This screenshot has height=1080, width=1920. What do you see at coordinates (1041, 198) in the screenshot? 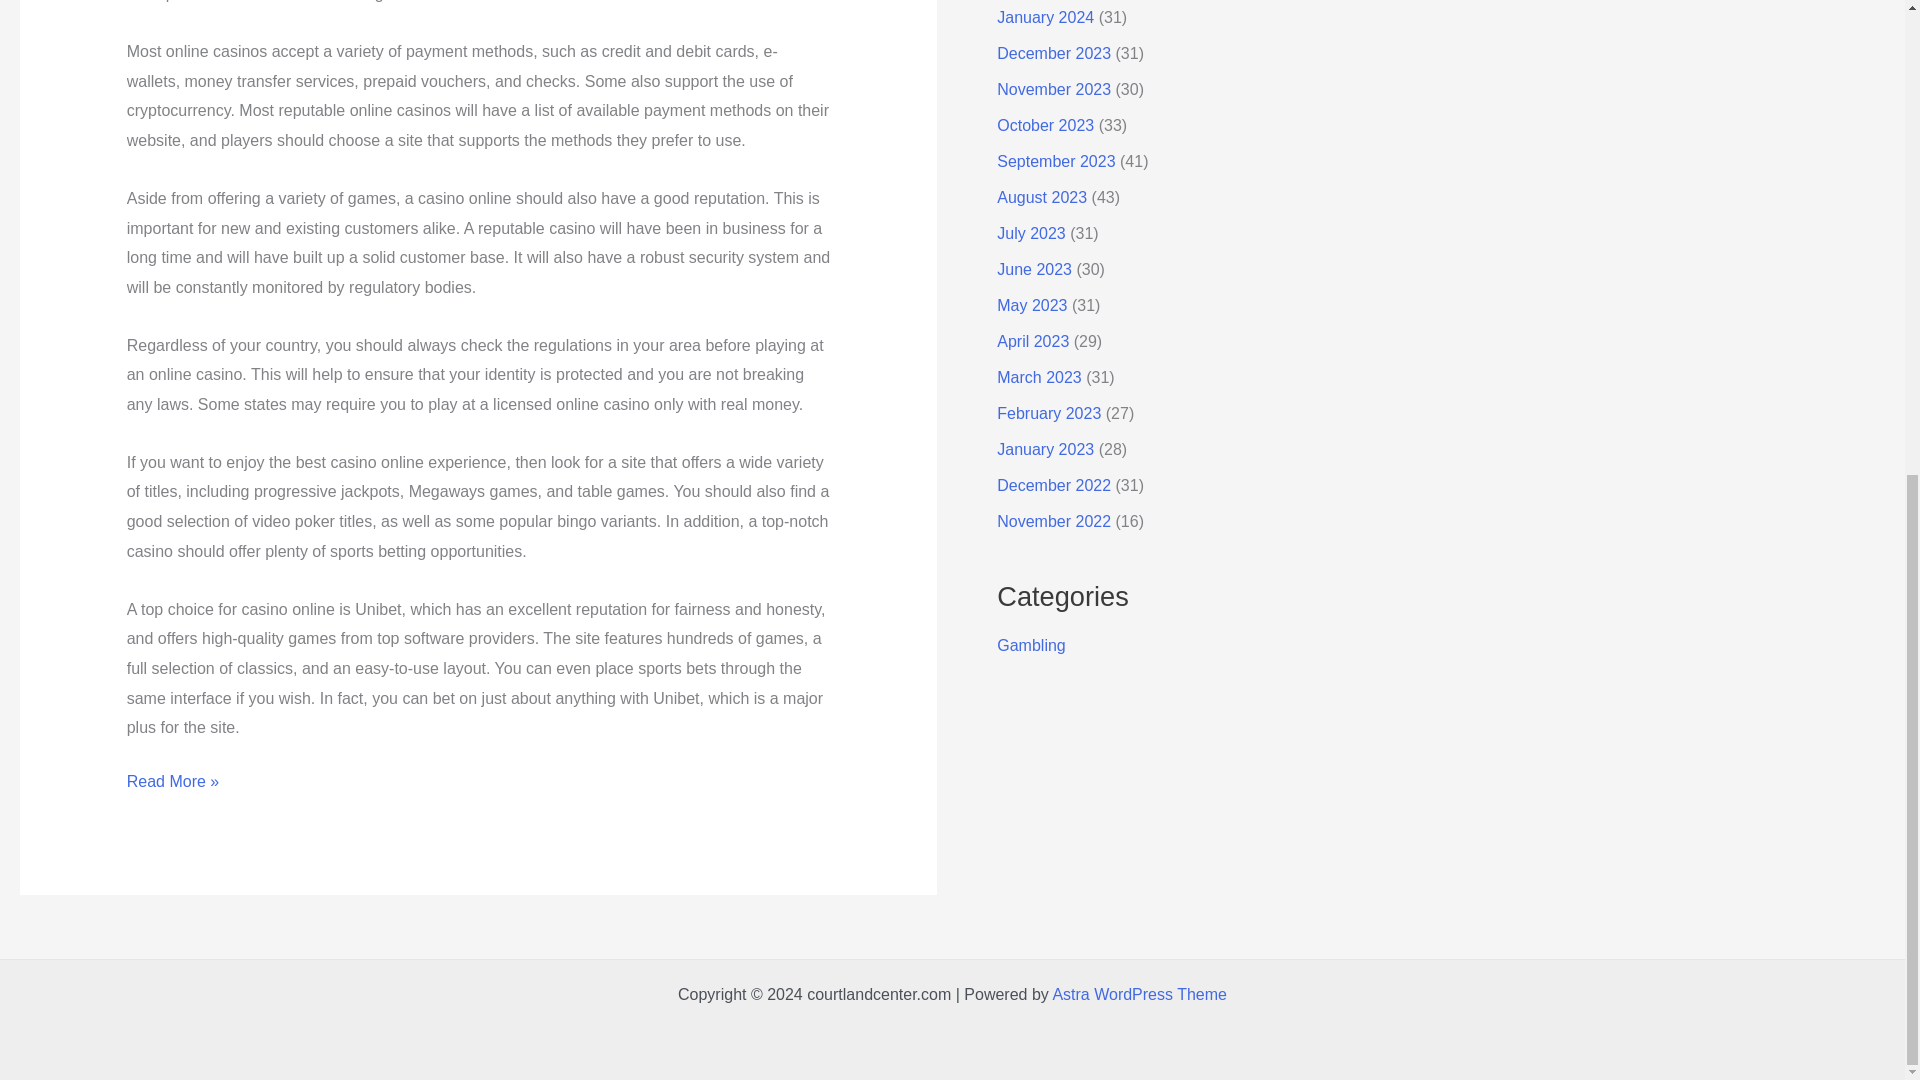
I see `August 2023` at bounding box center [1041, 198].